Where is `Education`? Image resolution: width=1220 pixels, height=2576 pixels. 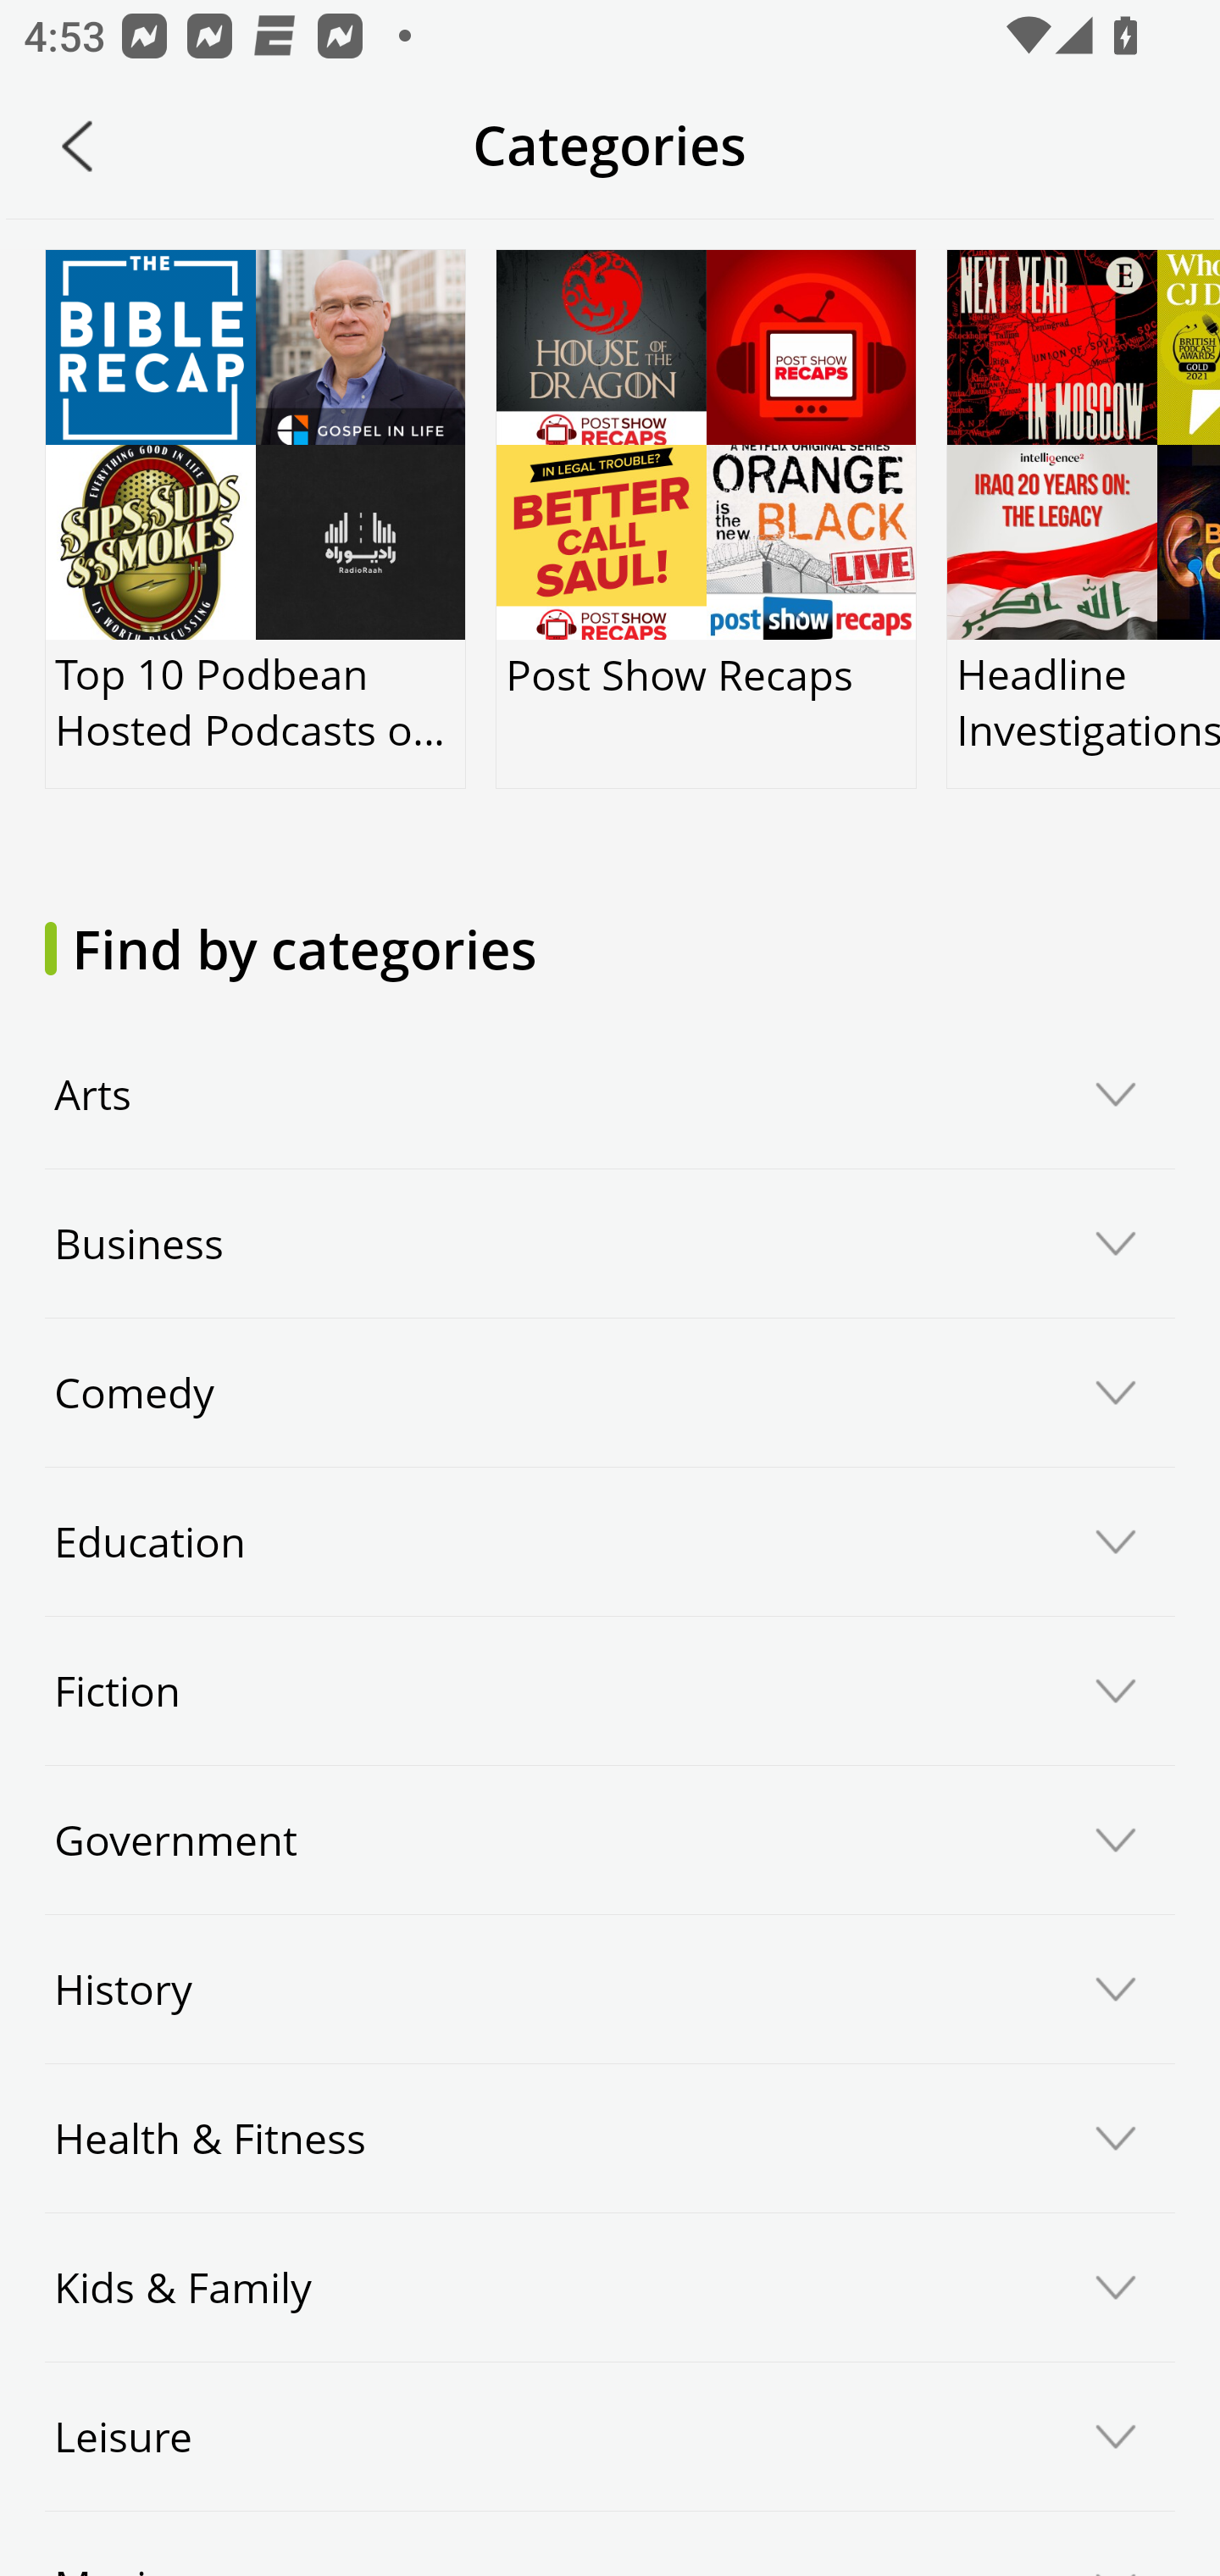
Education is located at coordinates (610, 1542).